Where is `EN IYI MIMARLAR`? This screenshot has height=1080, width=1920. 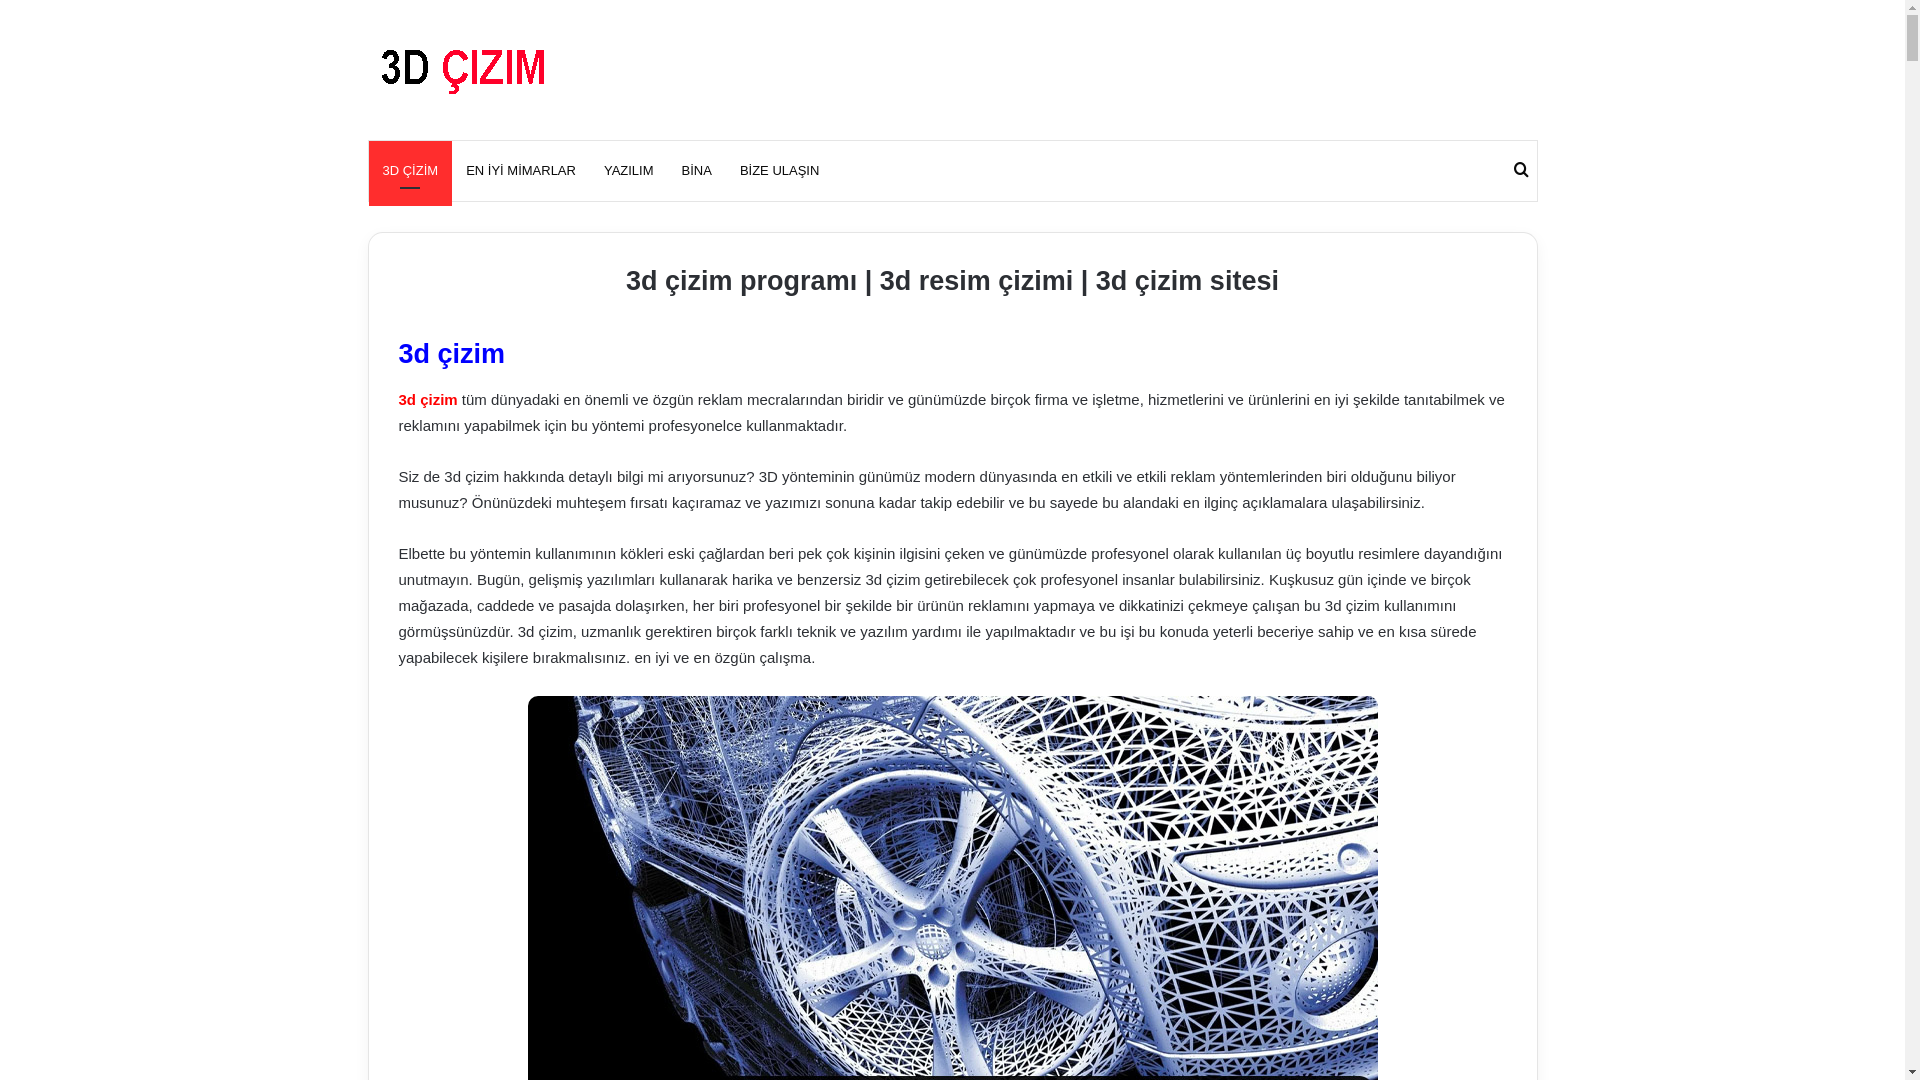
EN IYI MIMARLAR is located at coordinates (521, 171).